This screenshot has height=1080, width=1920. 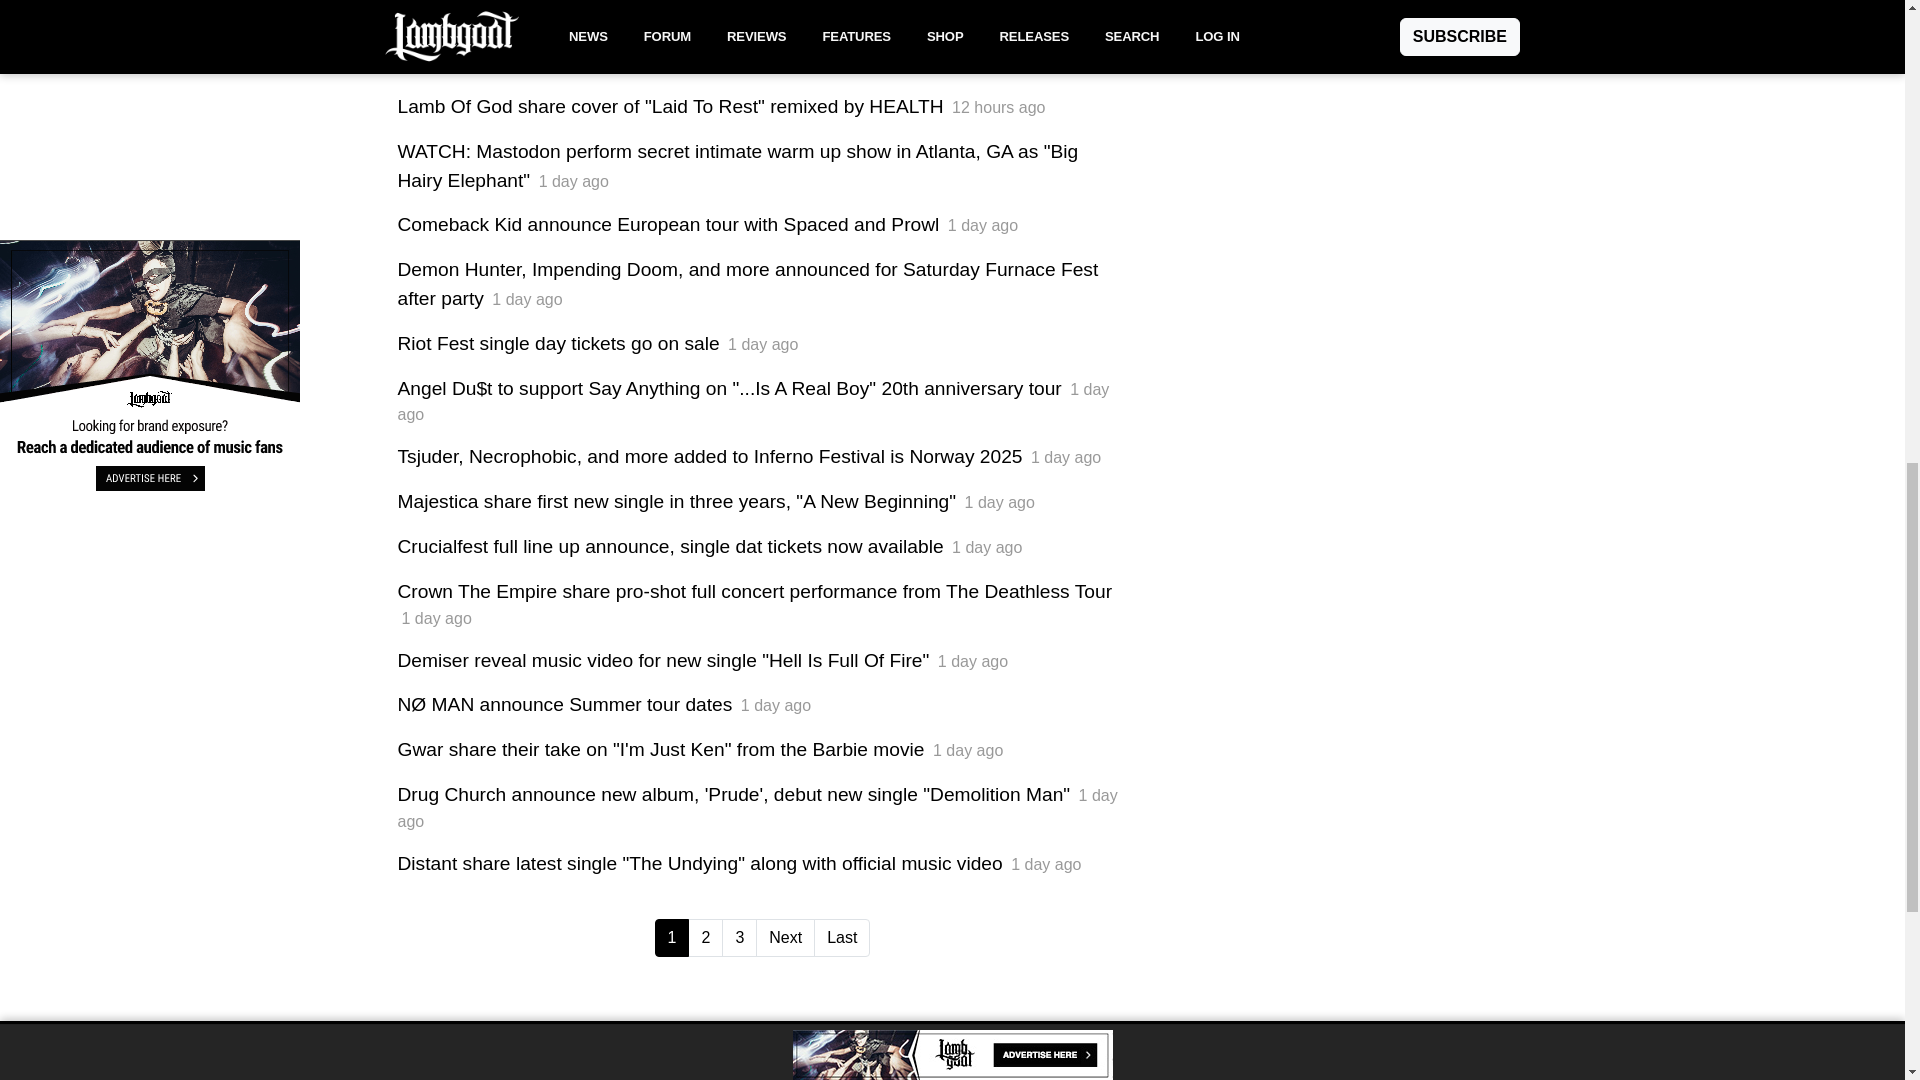 I want to click on Comeback Kid announce European tour with Spaced and Prowl, so click(x=668, y=224).